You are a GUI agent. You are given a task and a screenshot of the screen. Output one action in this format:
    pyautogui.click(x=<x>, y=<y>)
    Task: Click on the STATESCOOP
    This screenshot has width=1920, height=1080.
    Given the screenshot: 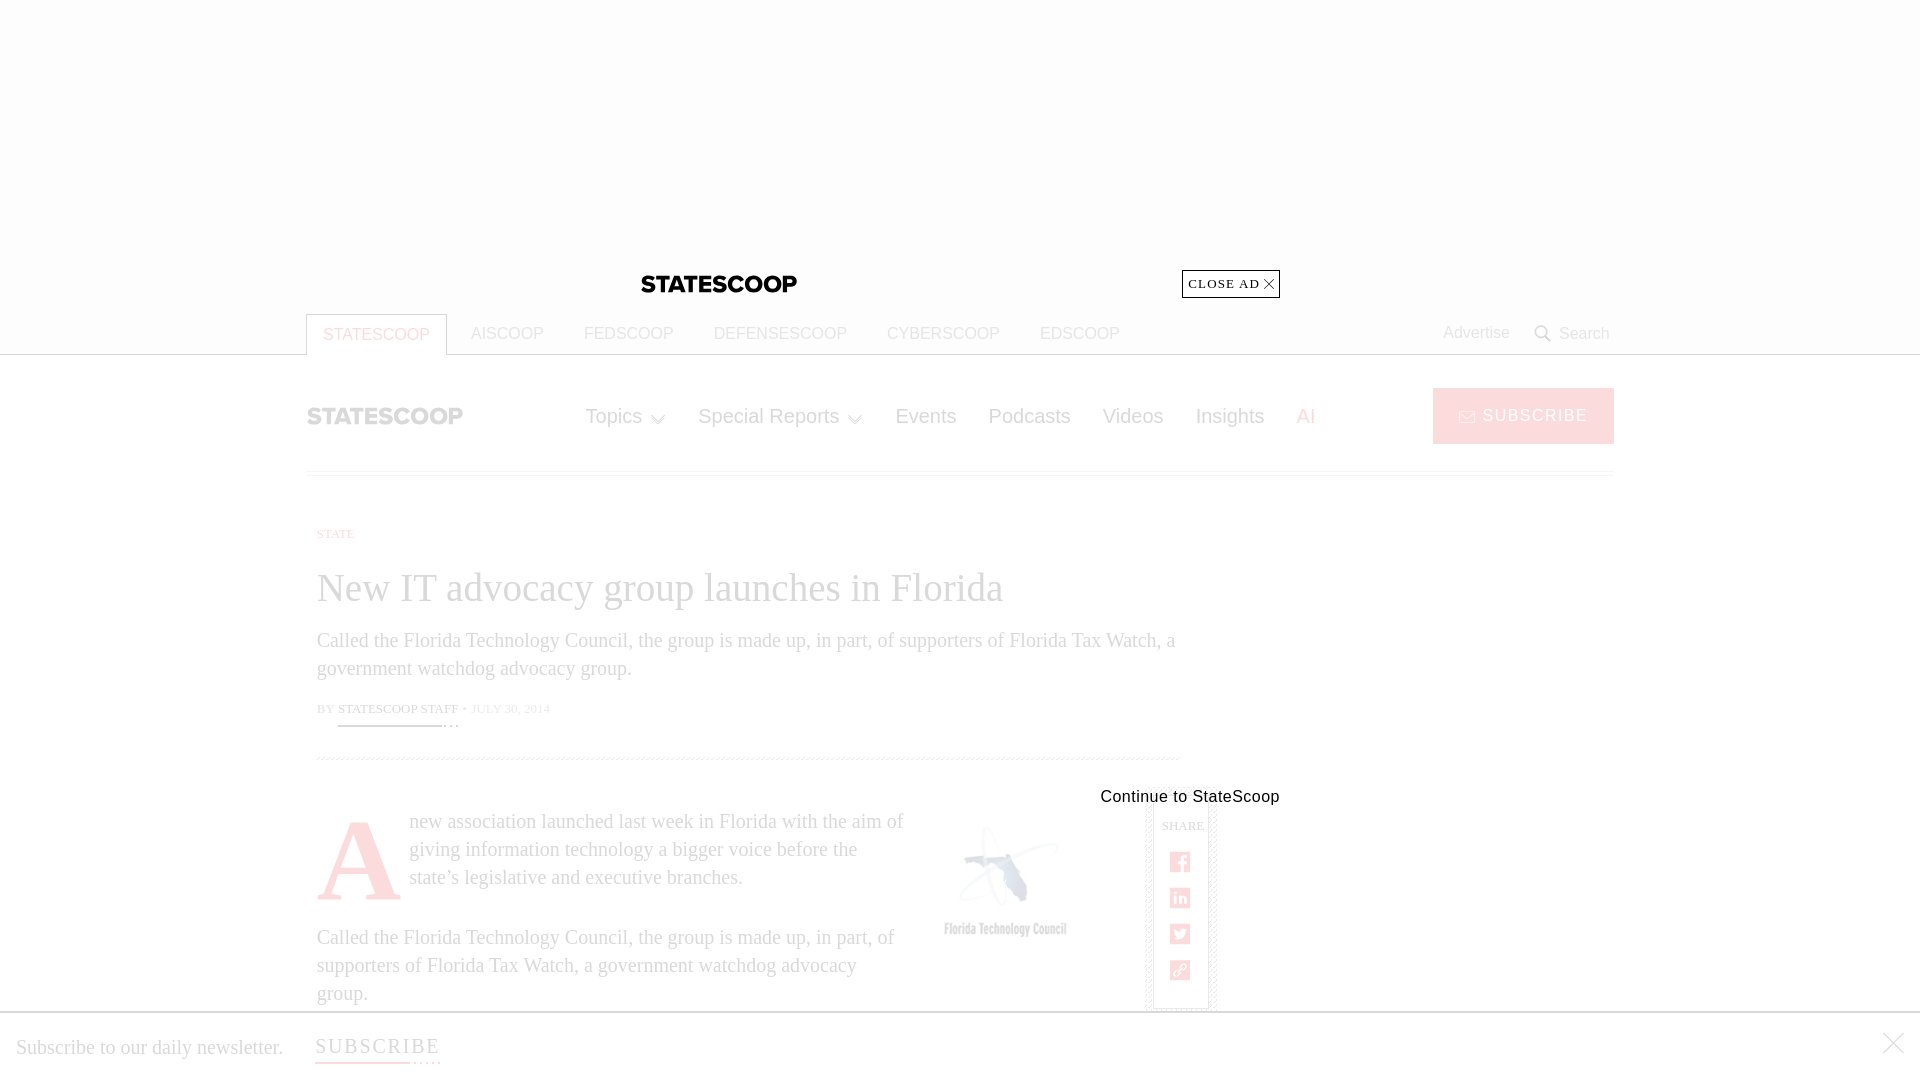 What is the action you would take?
    pyautogui.click(x=376, y=334)
    